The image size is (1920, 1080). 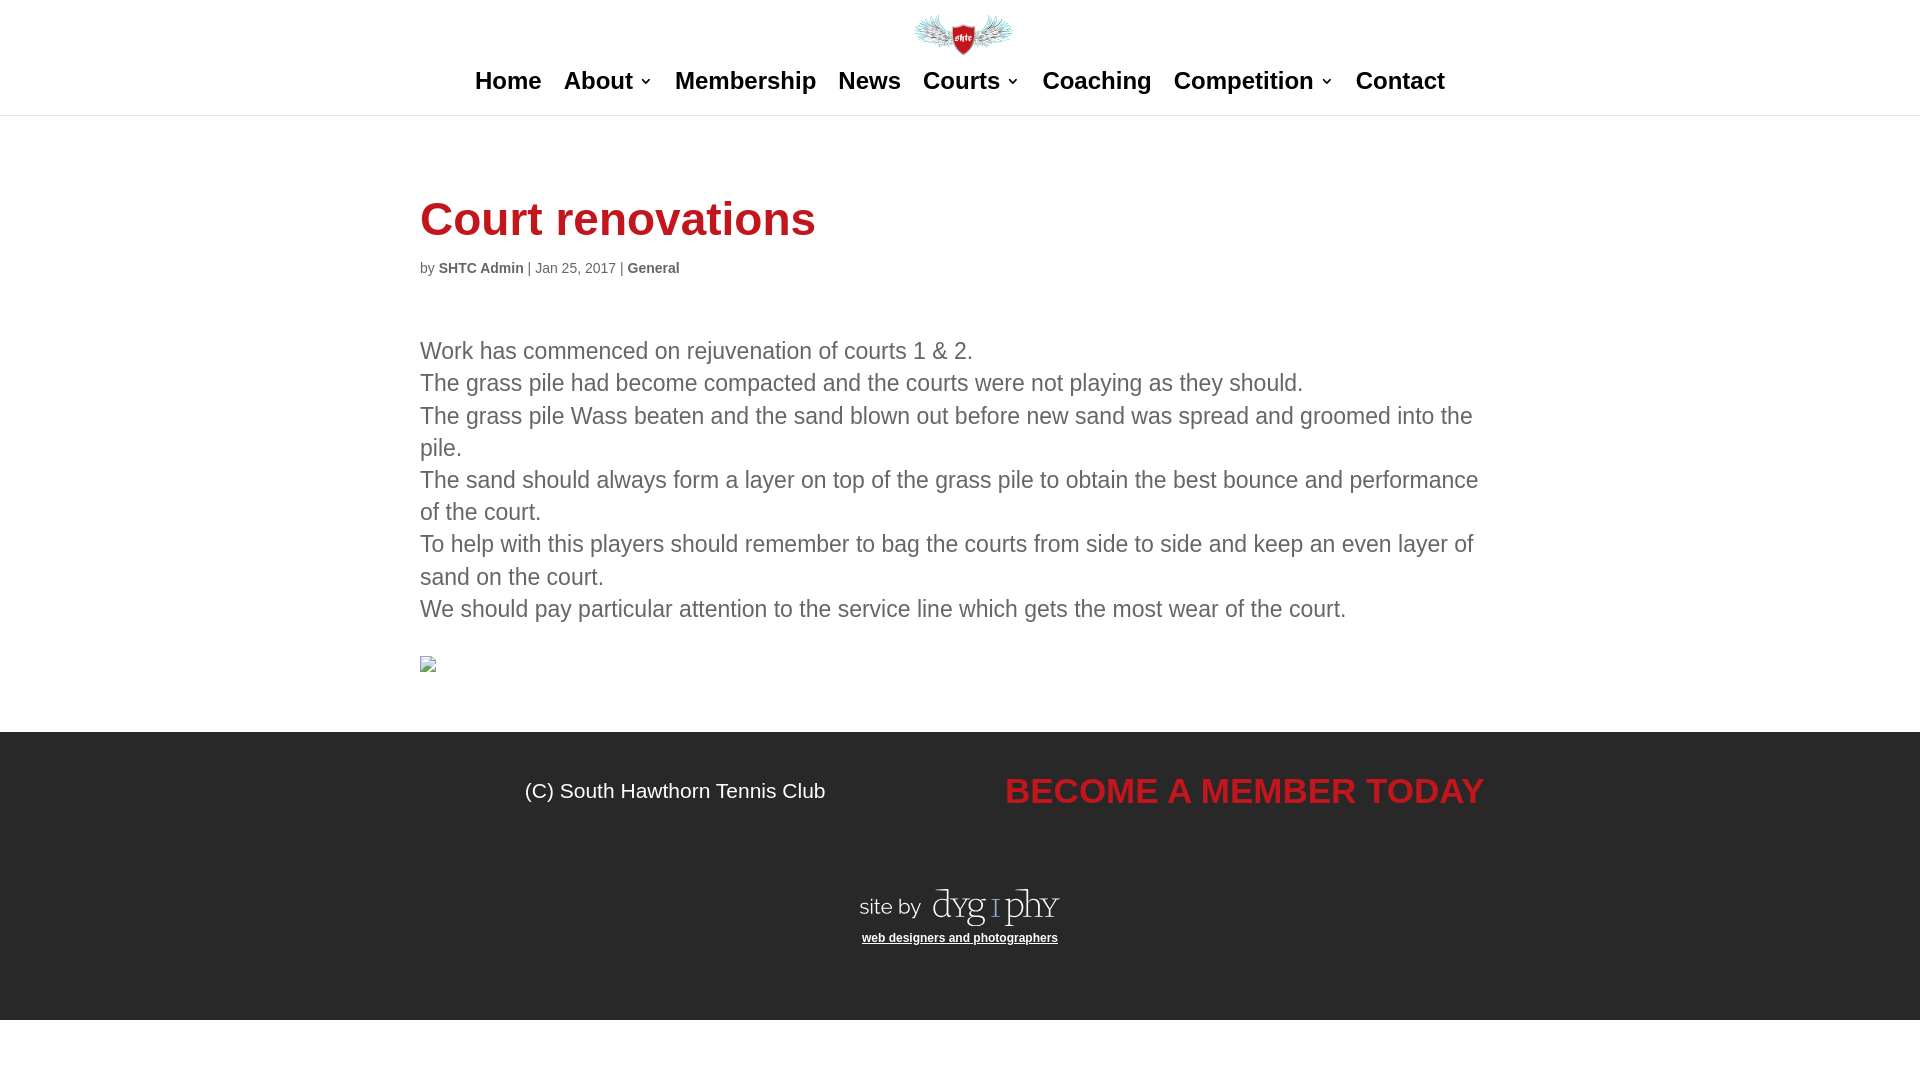 What do you see at coordinates (608, 94) in the screenshot?
I see `About` at bounding box center [608, 94].